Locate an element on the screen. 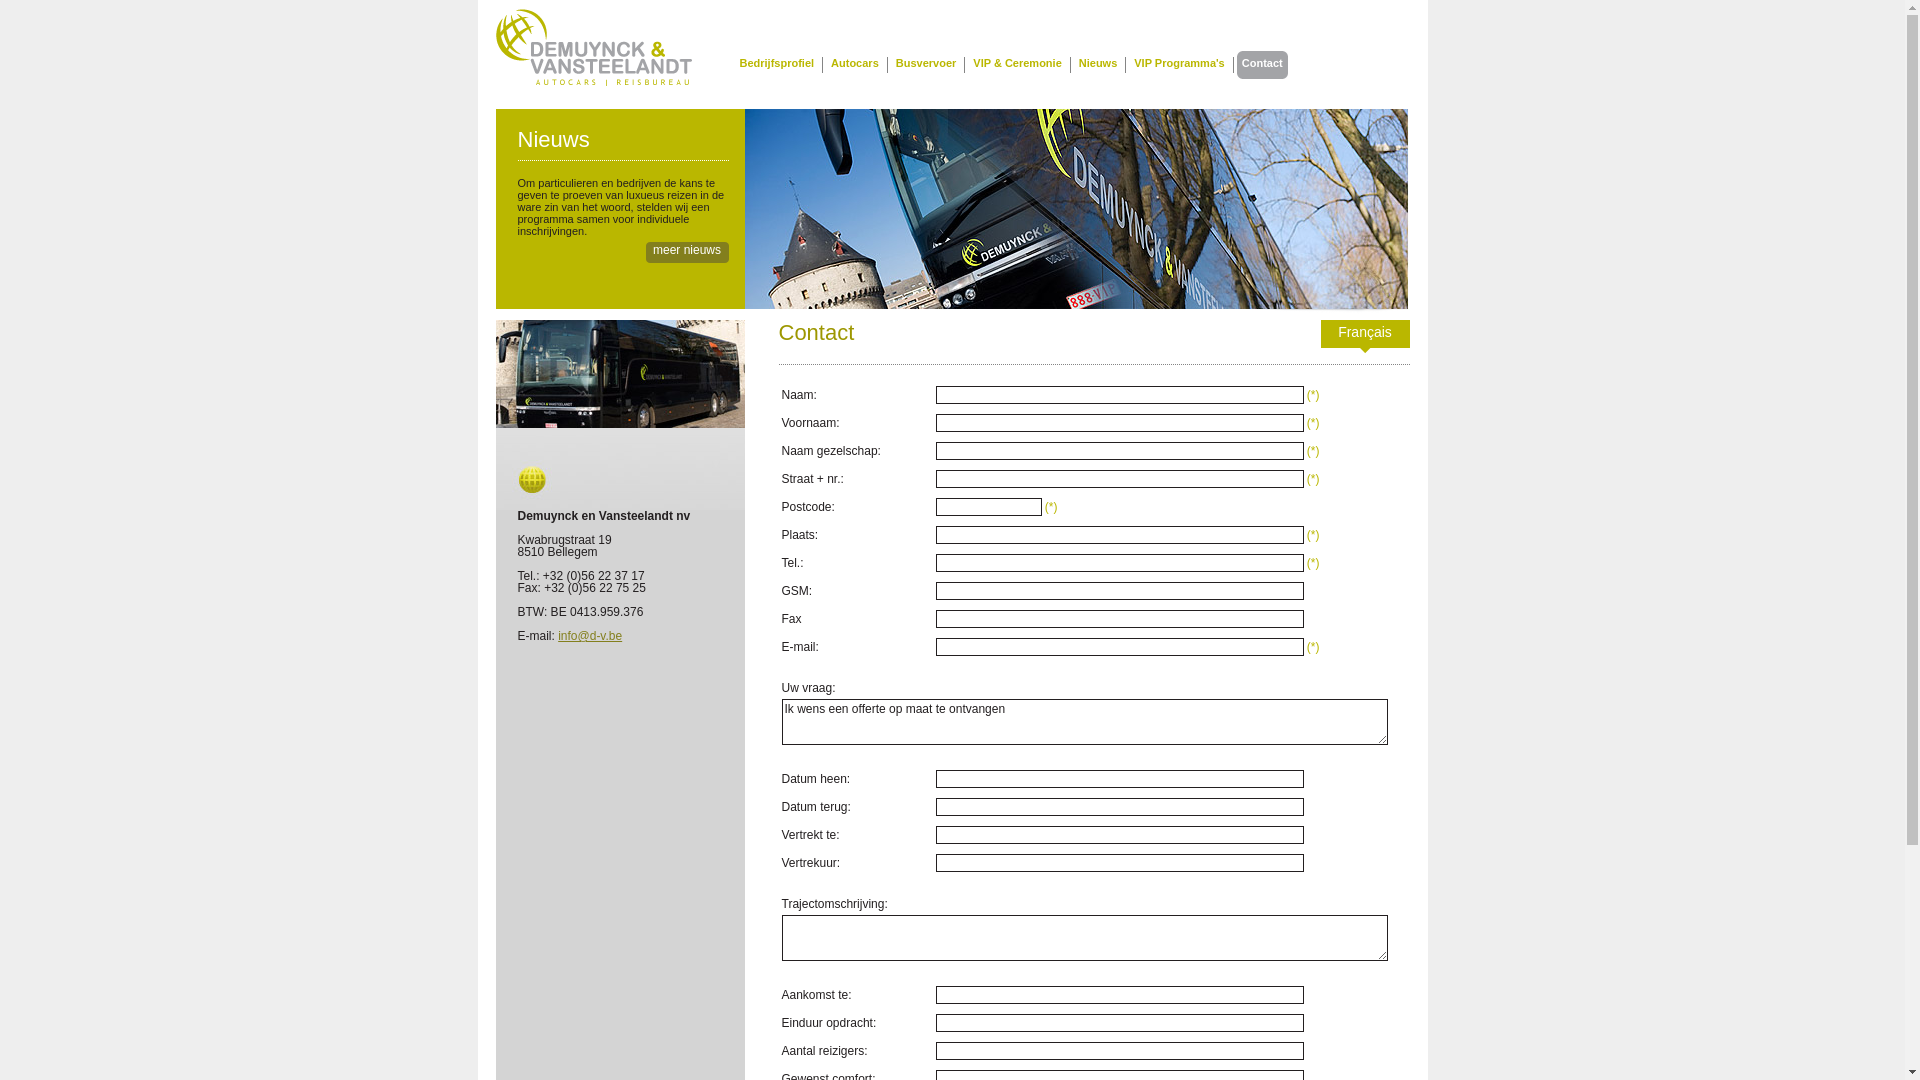 The height and width of the screenshot is (1080, 1920). Contact is located at coordinates (1262, 65).